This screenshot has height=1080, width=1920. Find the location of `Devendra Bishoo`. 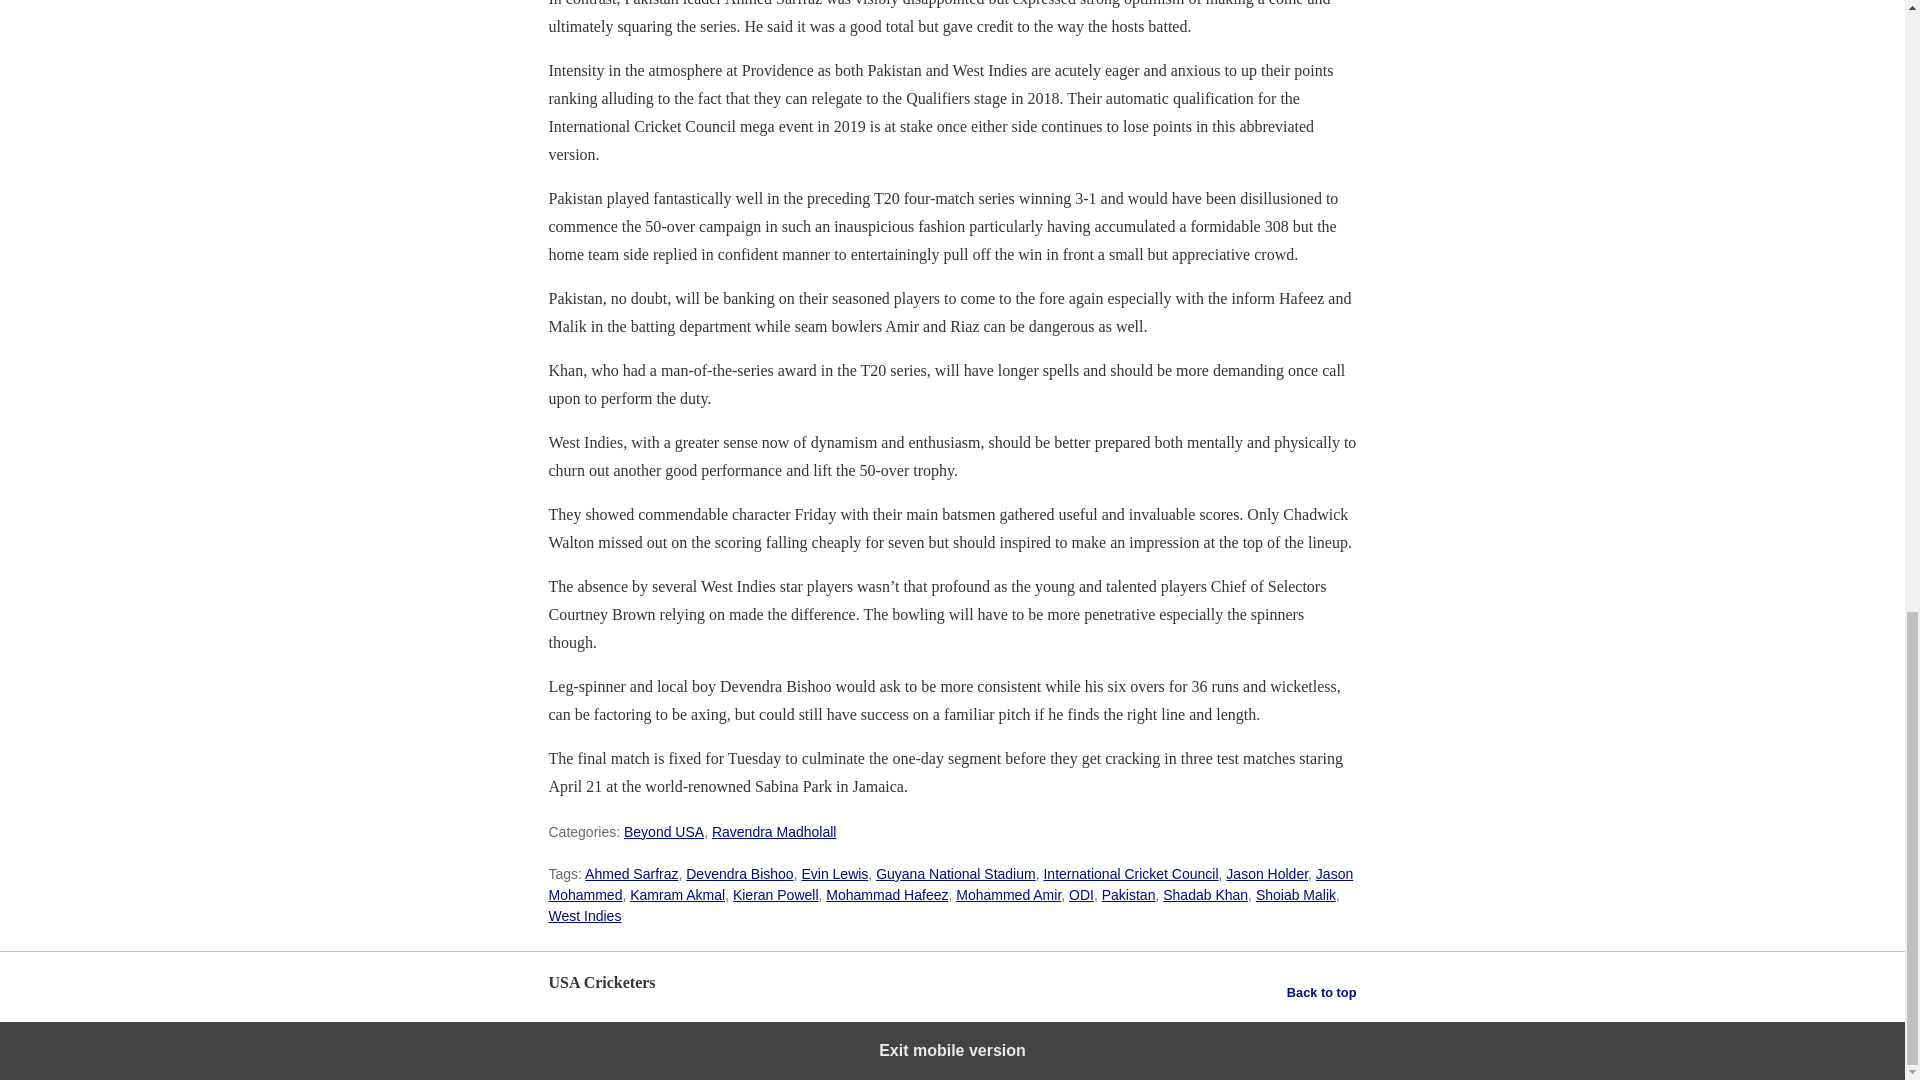

Devendra Bishoo is located at coordinates (738, 874).